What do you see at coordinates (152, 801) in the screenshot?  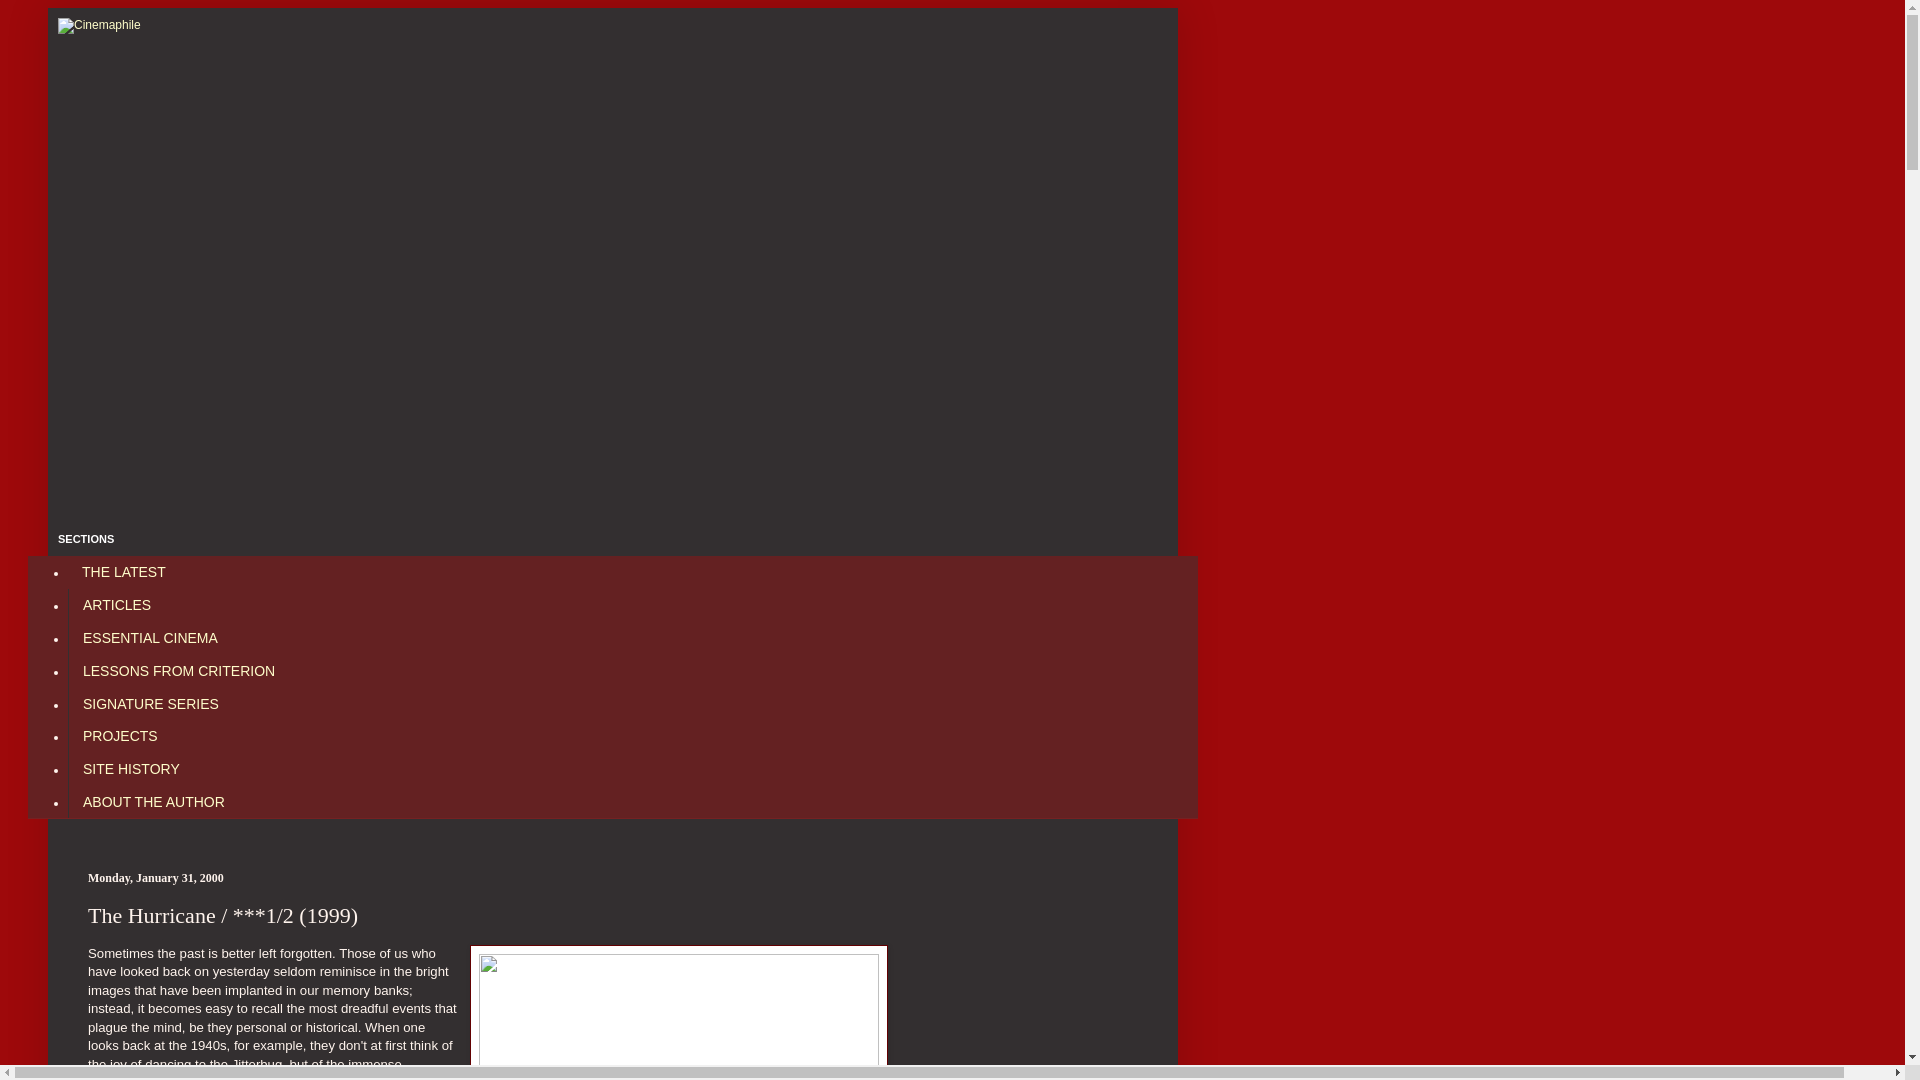 I see `ABOUT THE AUTHOR` at bounding box center [152, 801].